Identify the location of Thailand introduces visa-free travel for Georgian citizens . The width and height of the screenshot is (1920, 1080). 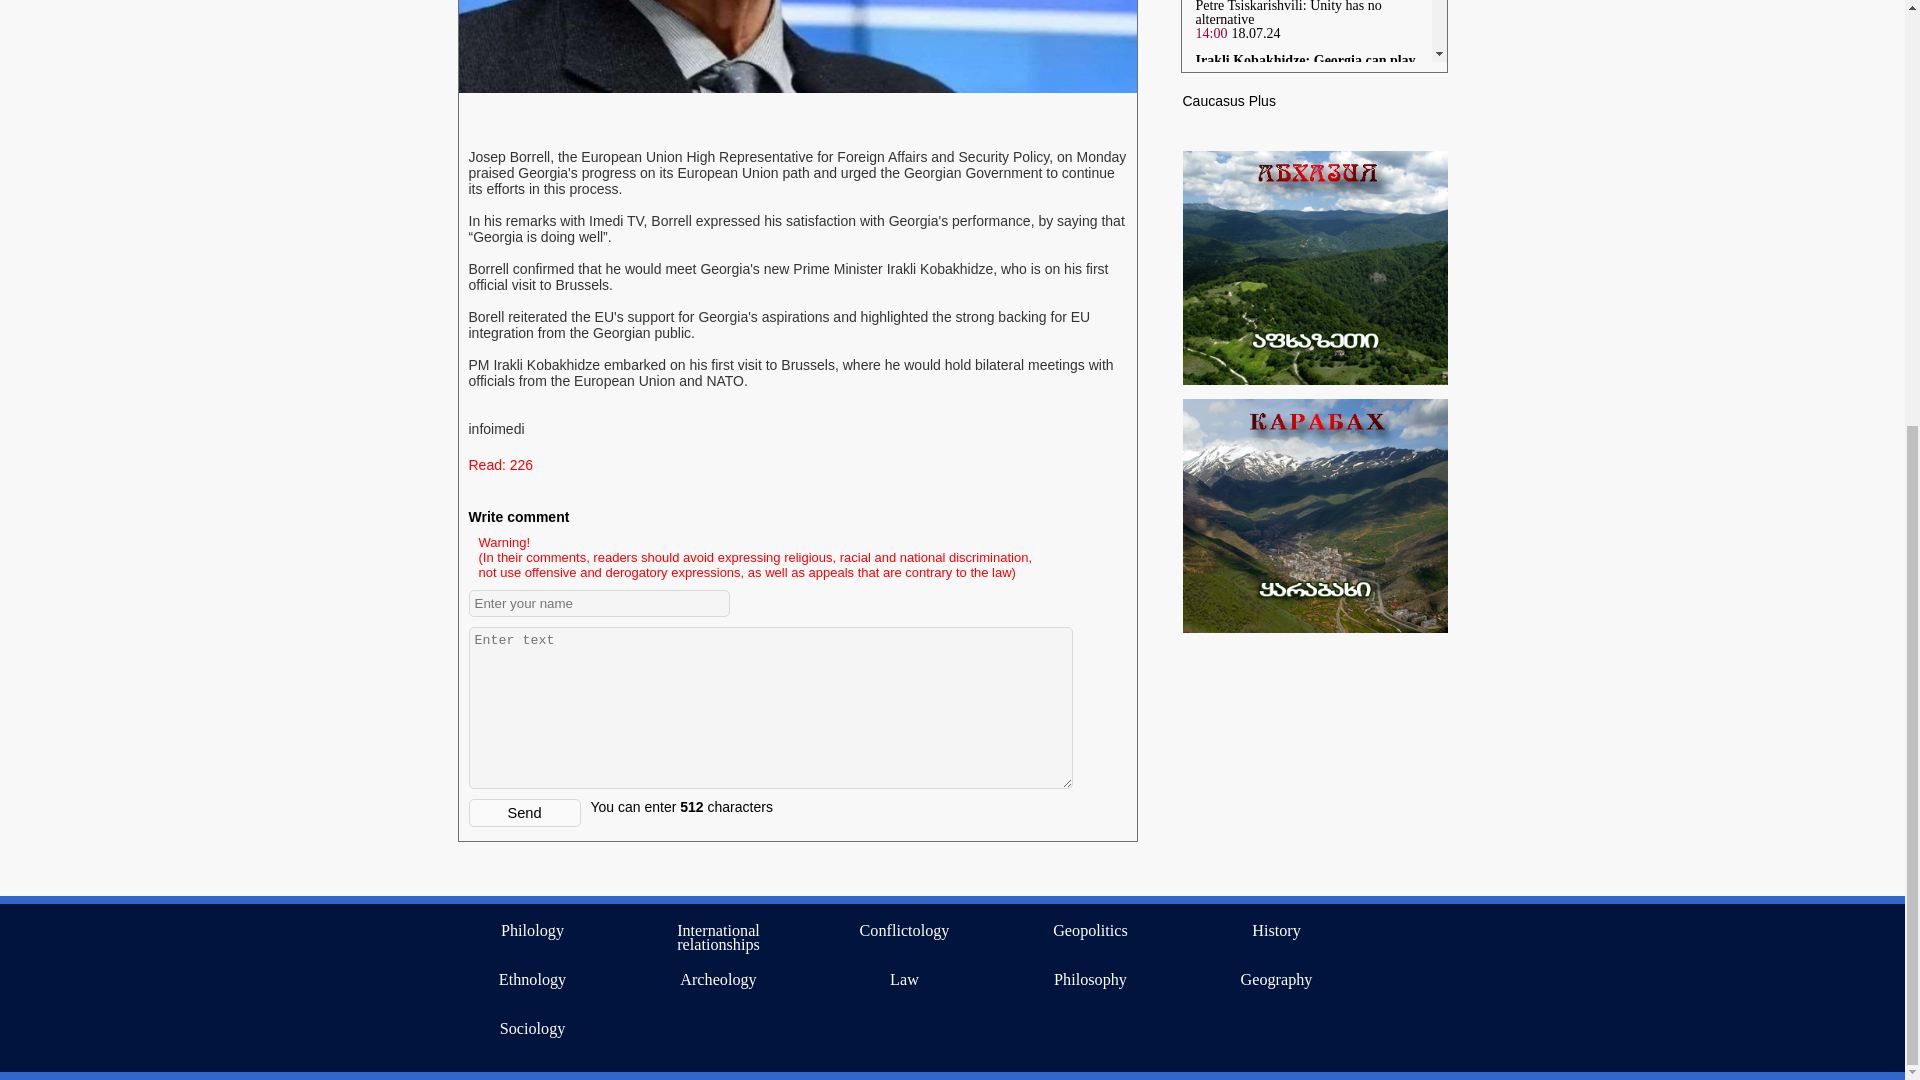
(1302, 800).